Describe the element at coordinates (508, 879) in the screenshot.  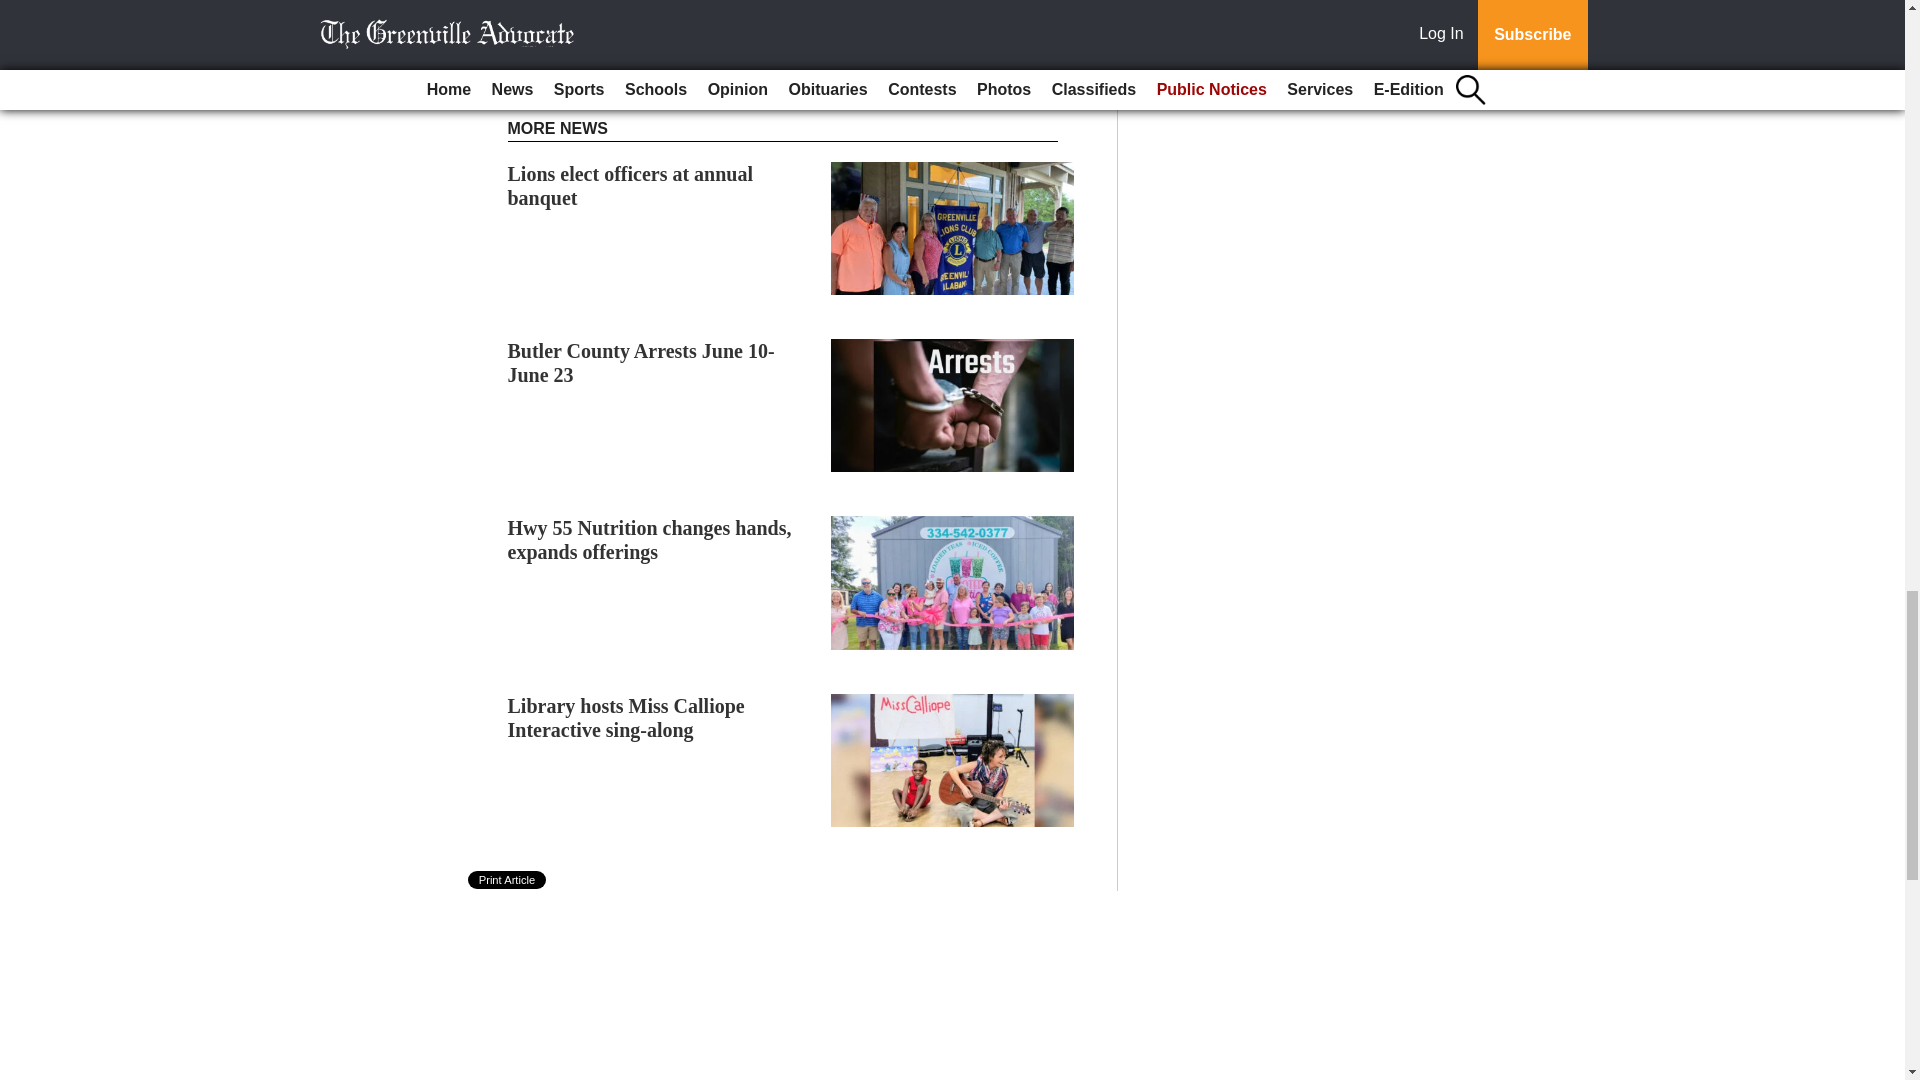
I see `Print Article` at that location.